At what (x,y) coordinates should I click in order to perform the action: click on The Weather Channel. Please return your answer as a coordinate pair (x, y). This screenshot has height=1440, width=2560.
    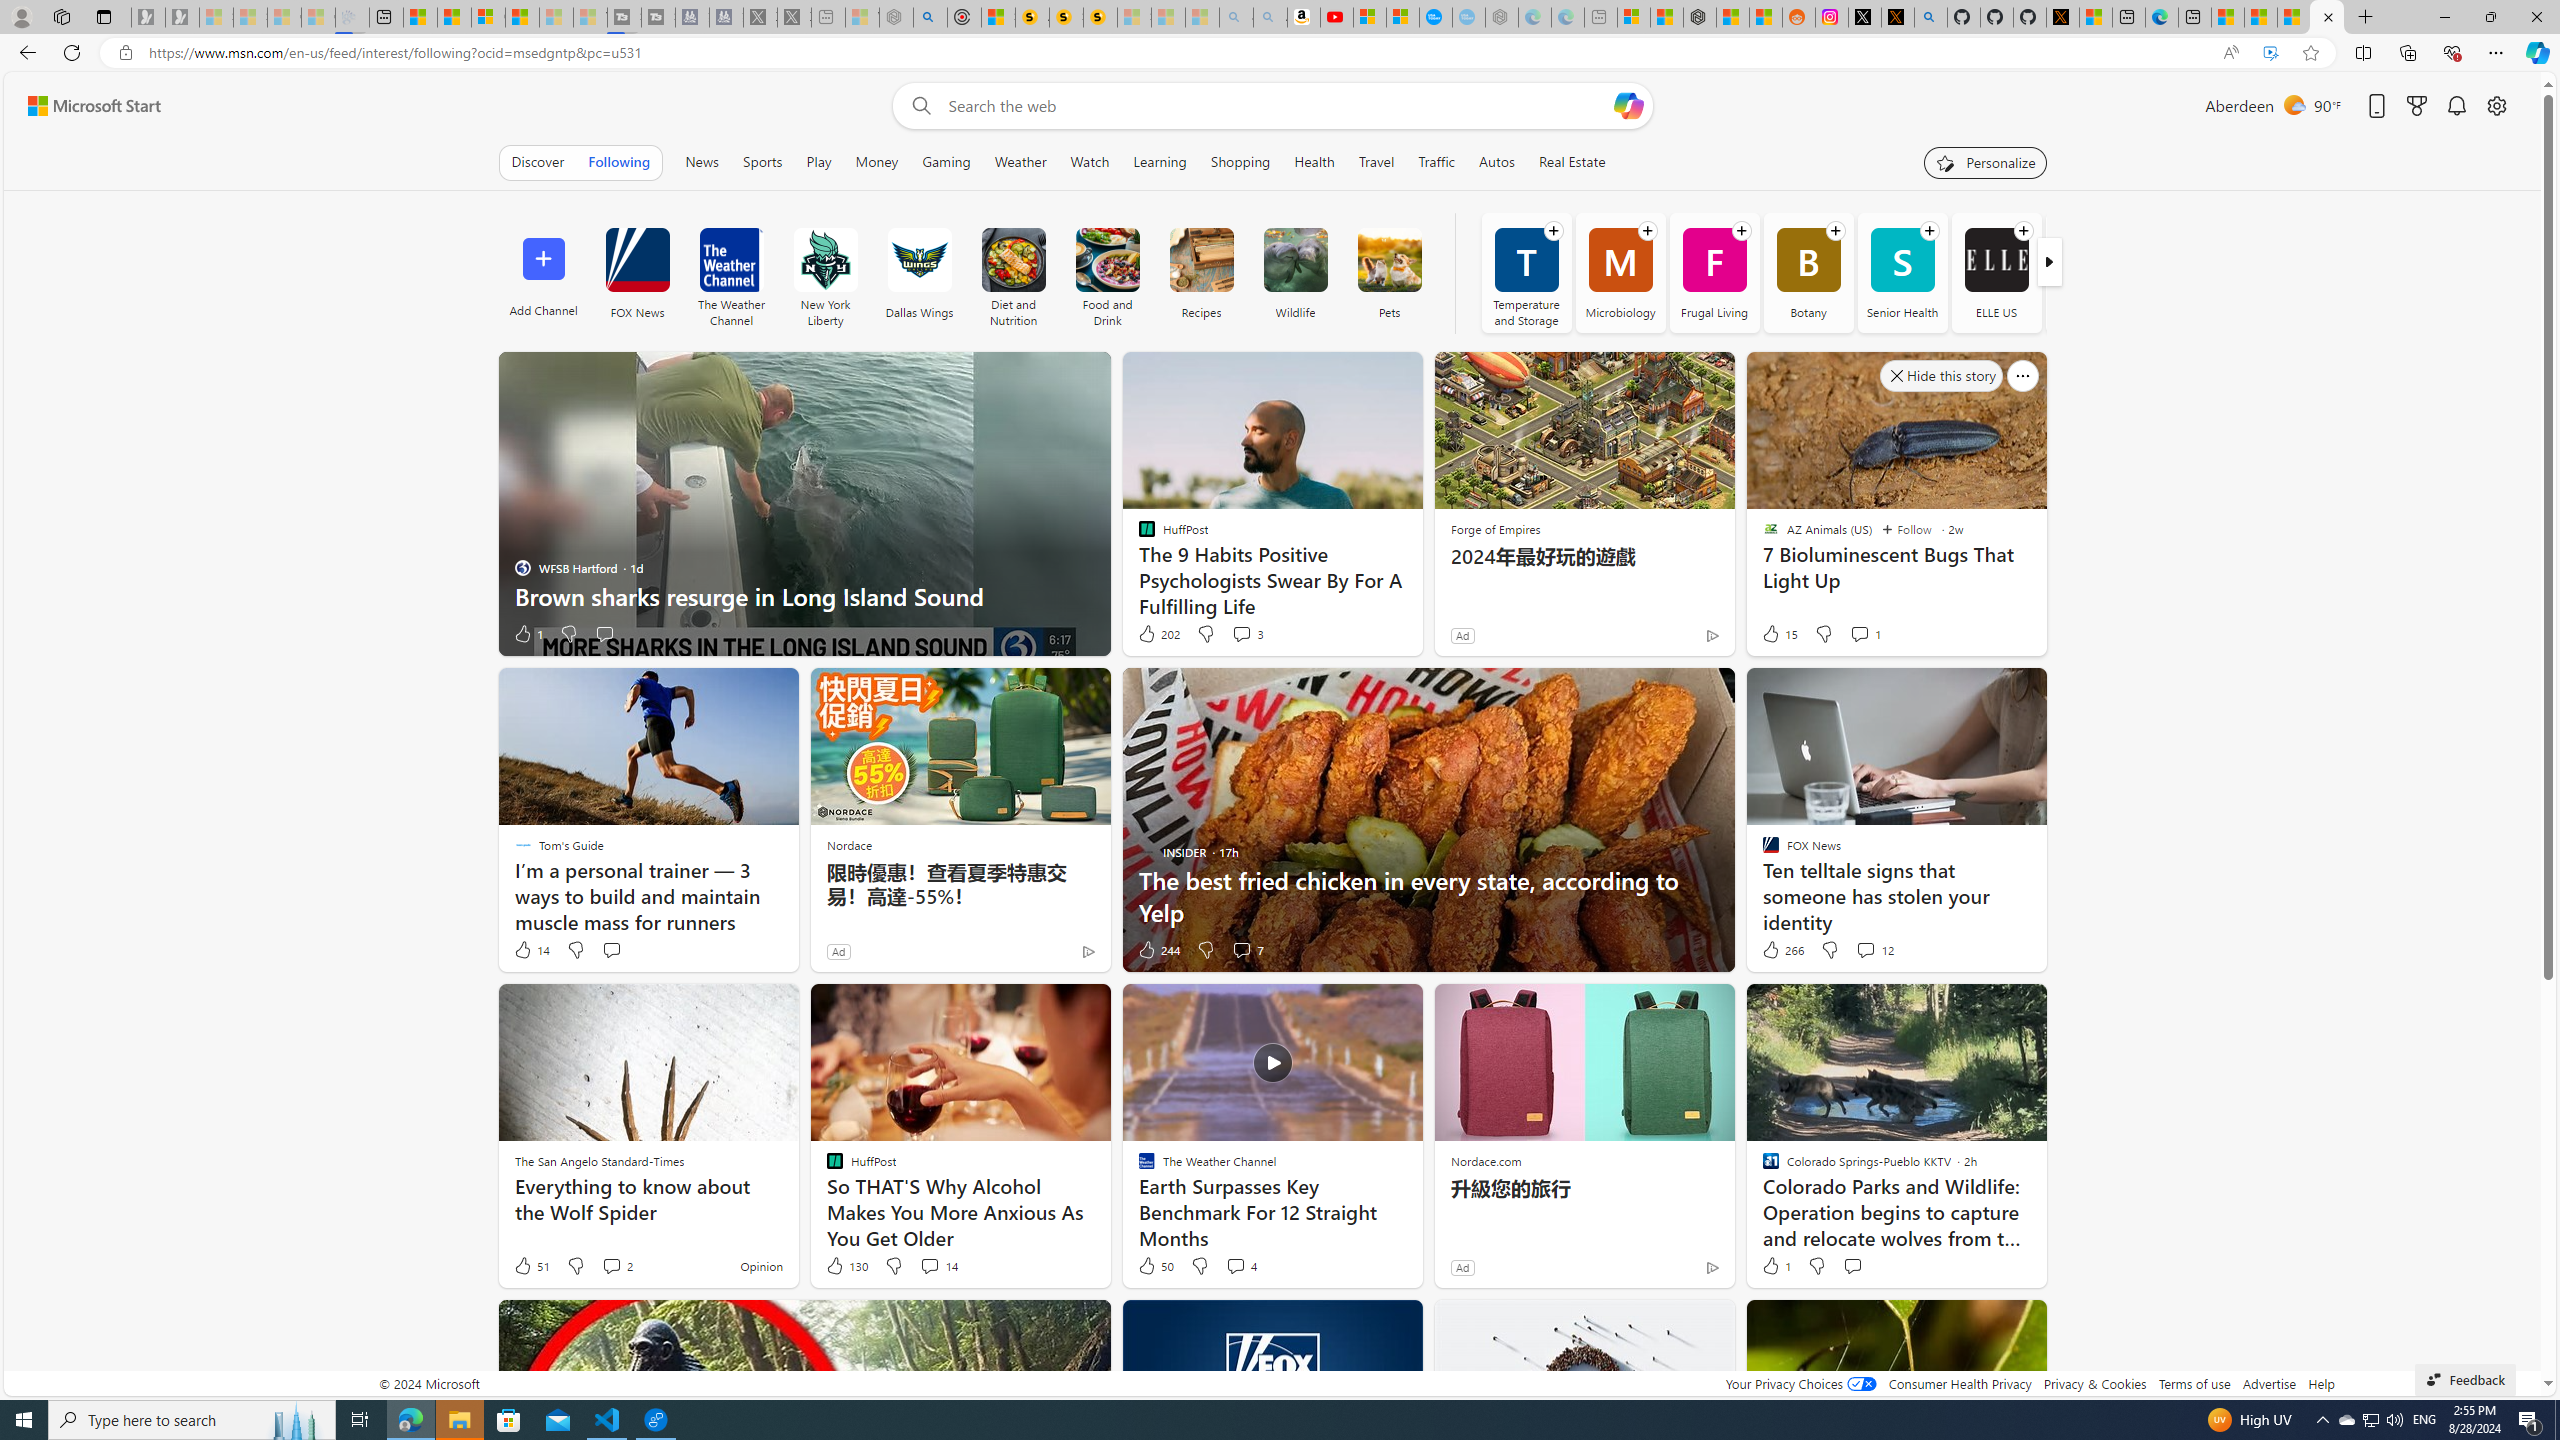
    Looking at the image, I should click on (732, 272).